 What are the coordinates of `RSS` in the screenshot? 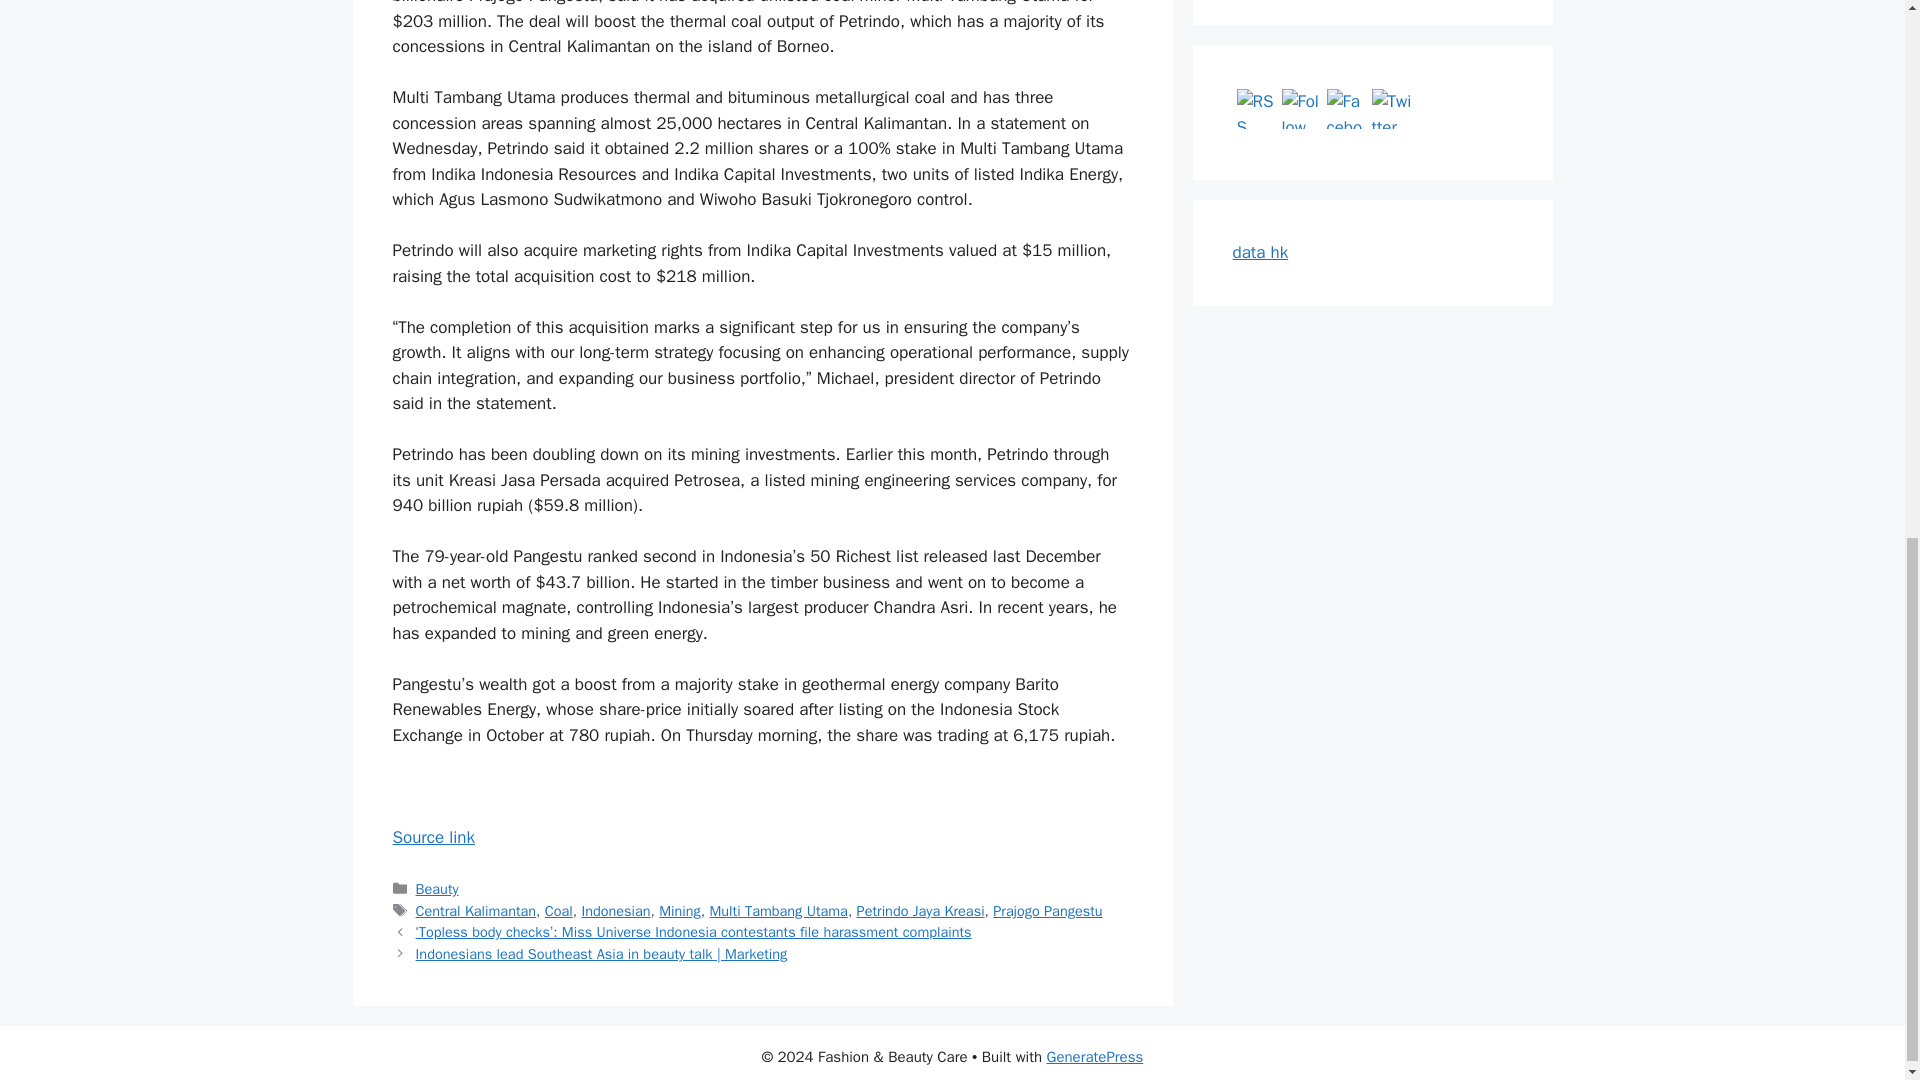 It's located at (1256, 108).